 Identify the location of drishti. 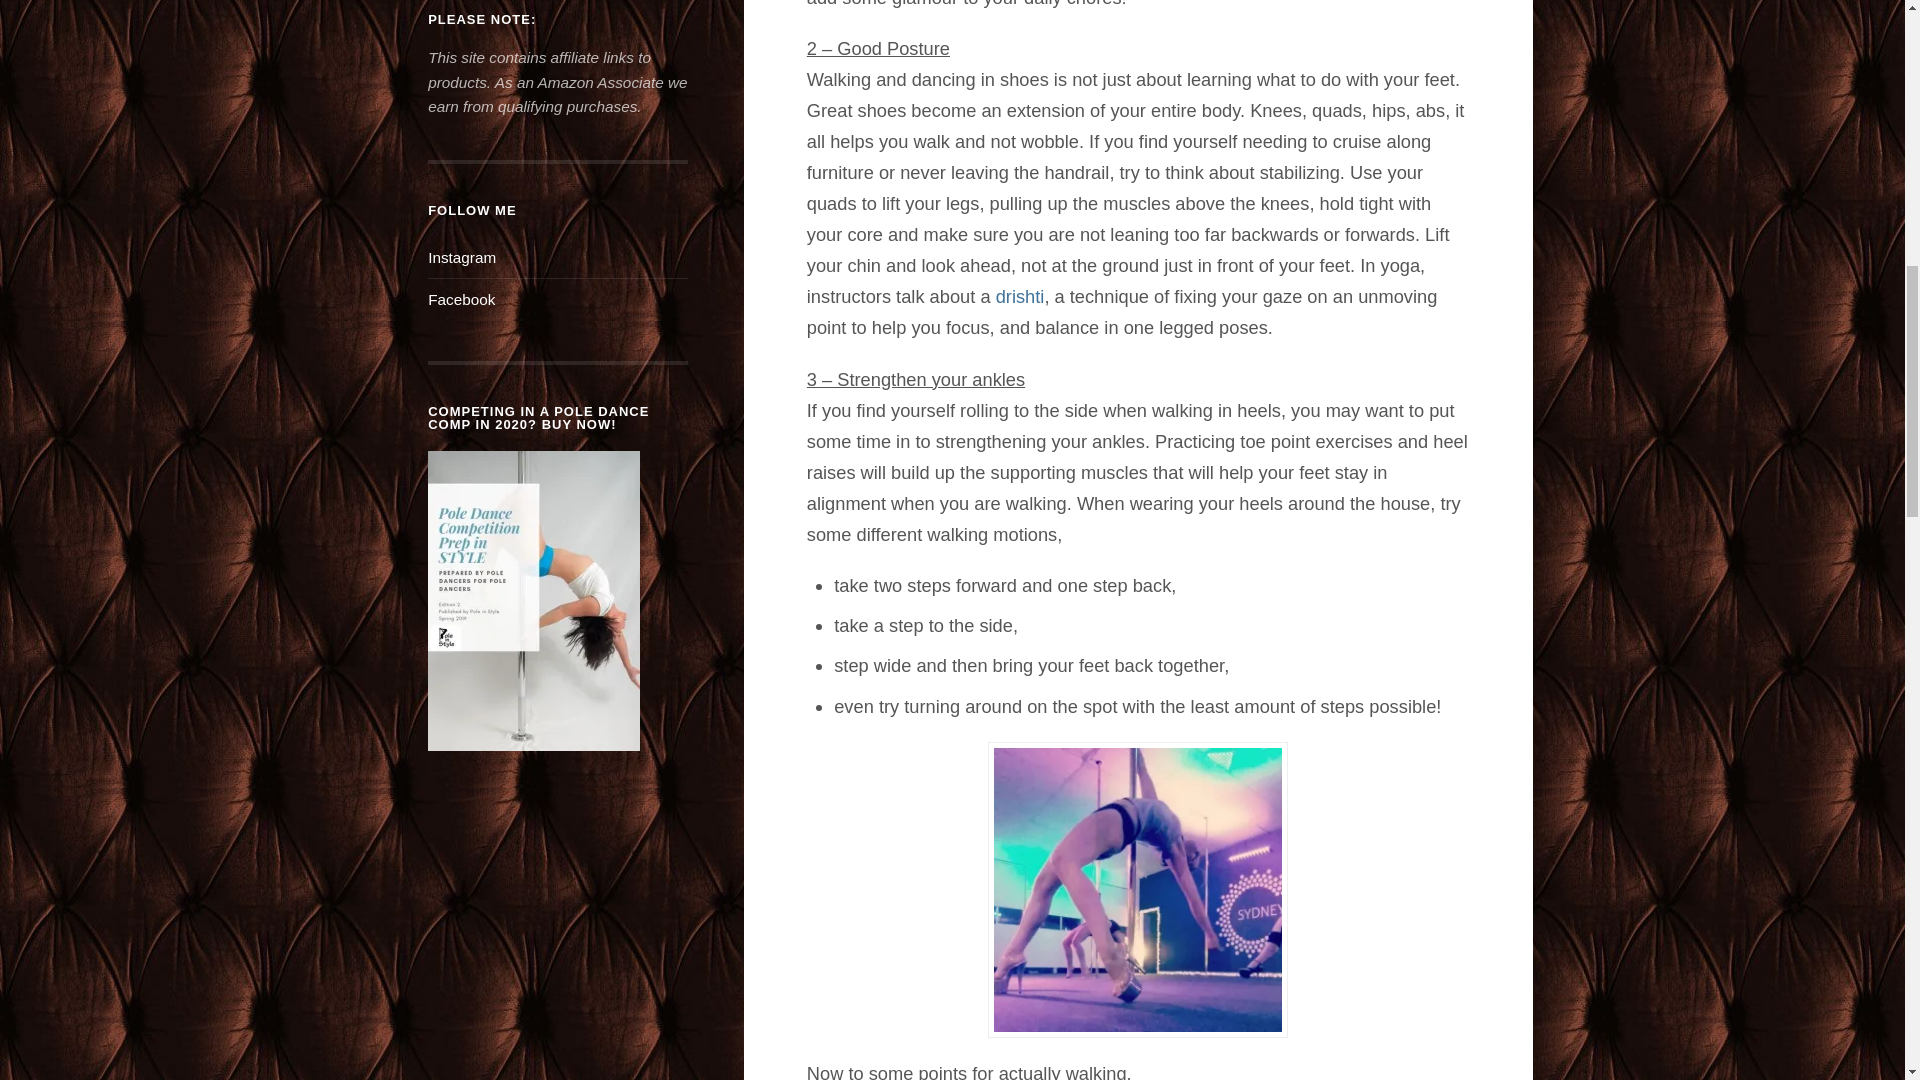
(1020, 296).